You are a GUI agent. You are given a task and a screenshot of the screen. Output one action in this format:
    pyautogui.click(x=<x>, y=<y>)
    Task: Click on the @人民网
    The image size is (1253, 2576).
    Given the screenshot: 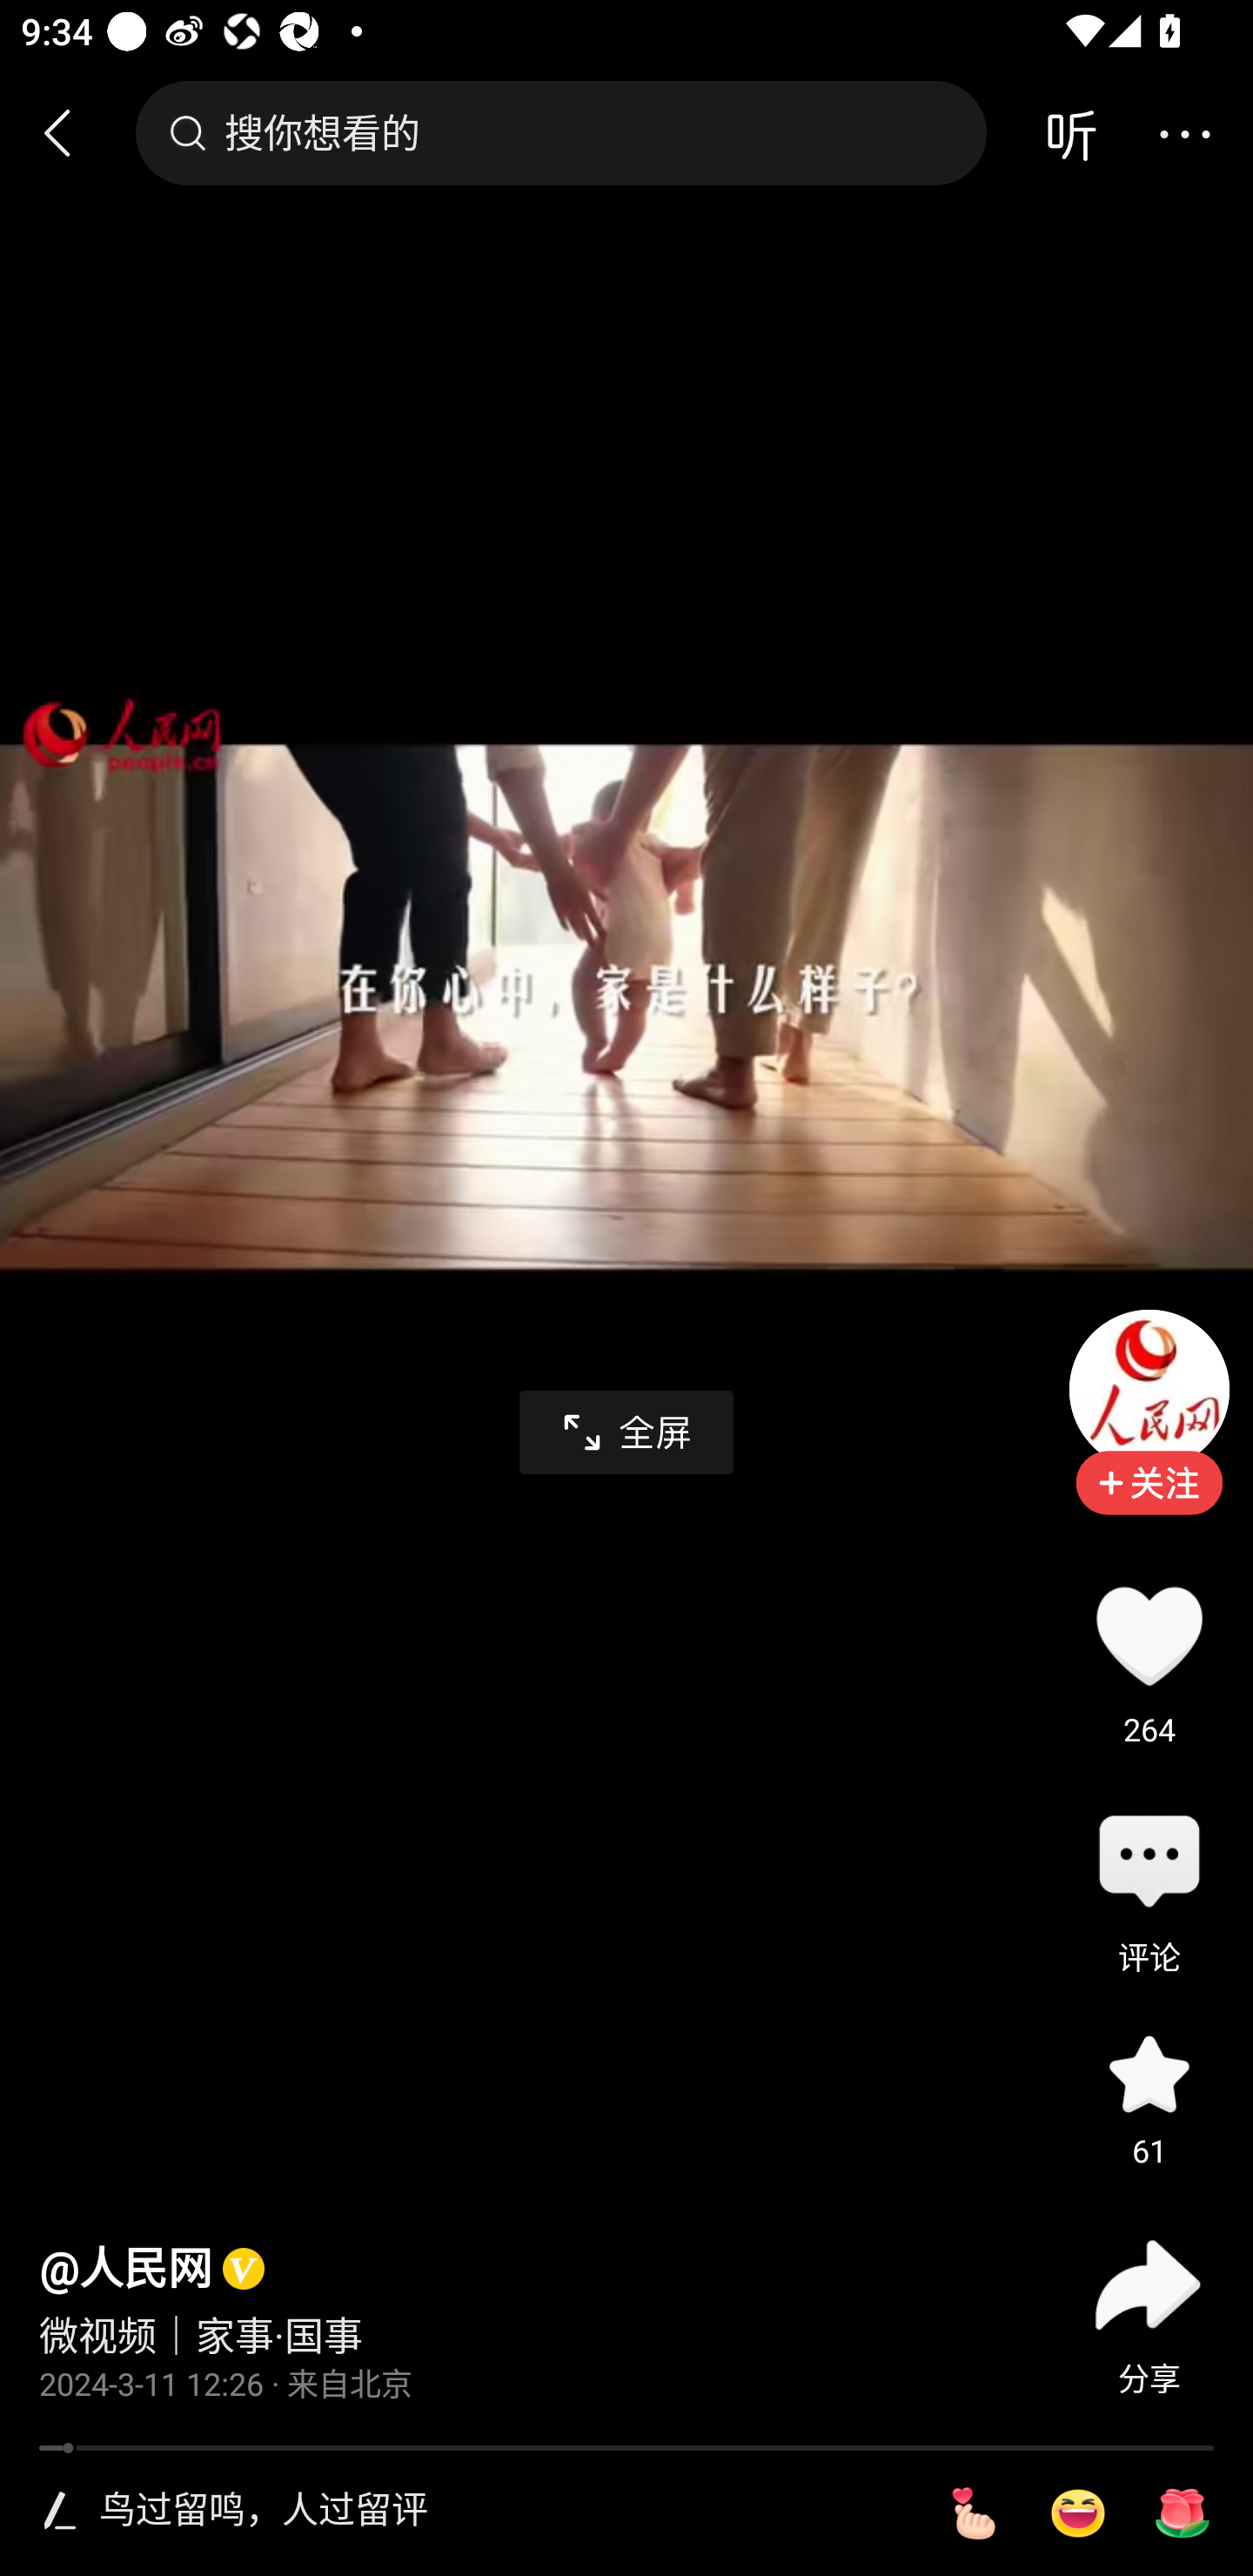 What is the action you would take?
    pyautogui.click(x=125, y=2270)
    